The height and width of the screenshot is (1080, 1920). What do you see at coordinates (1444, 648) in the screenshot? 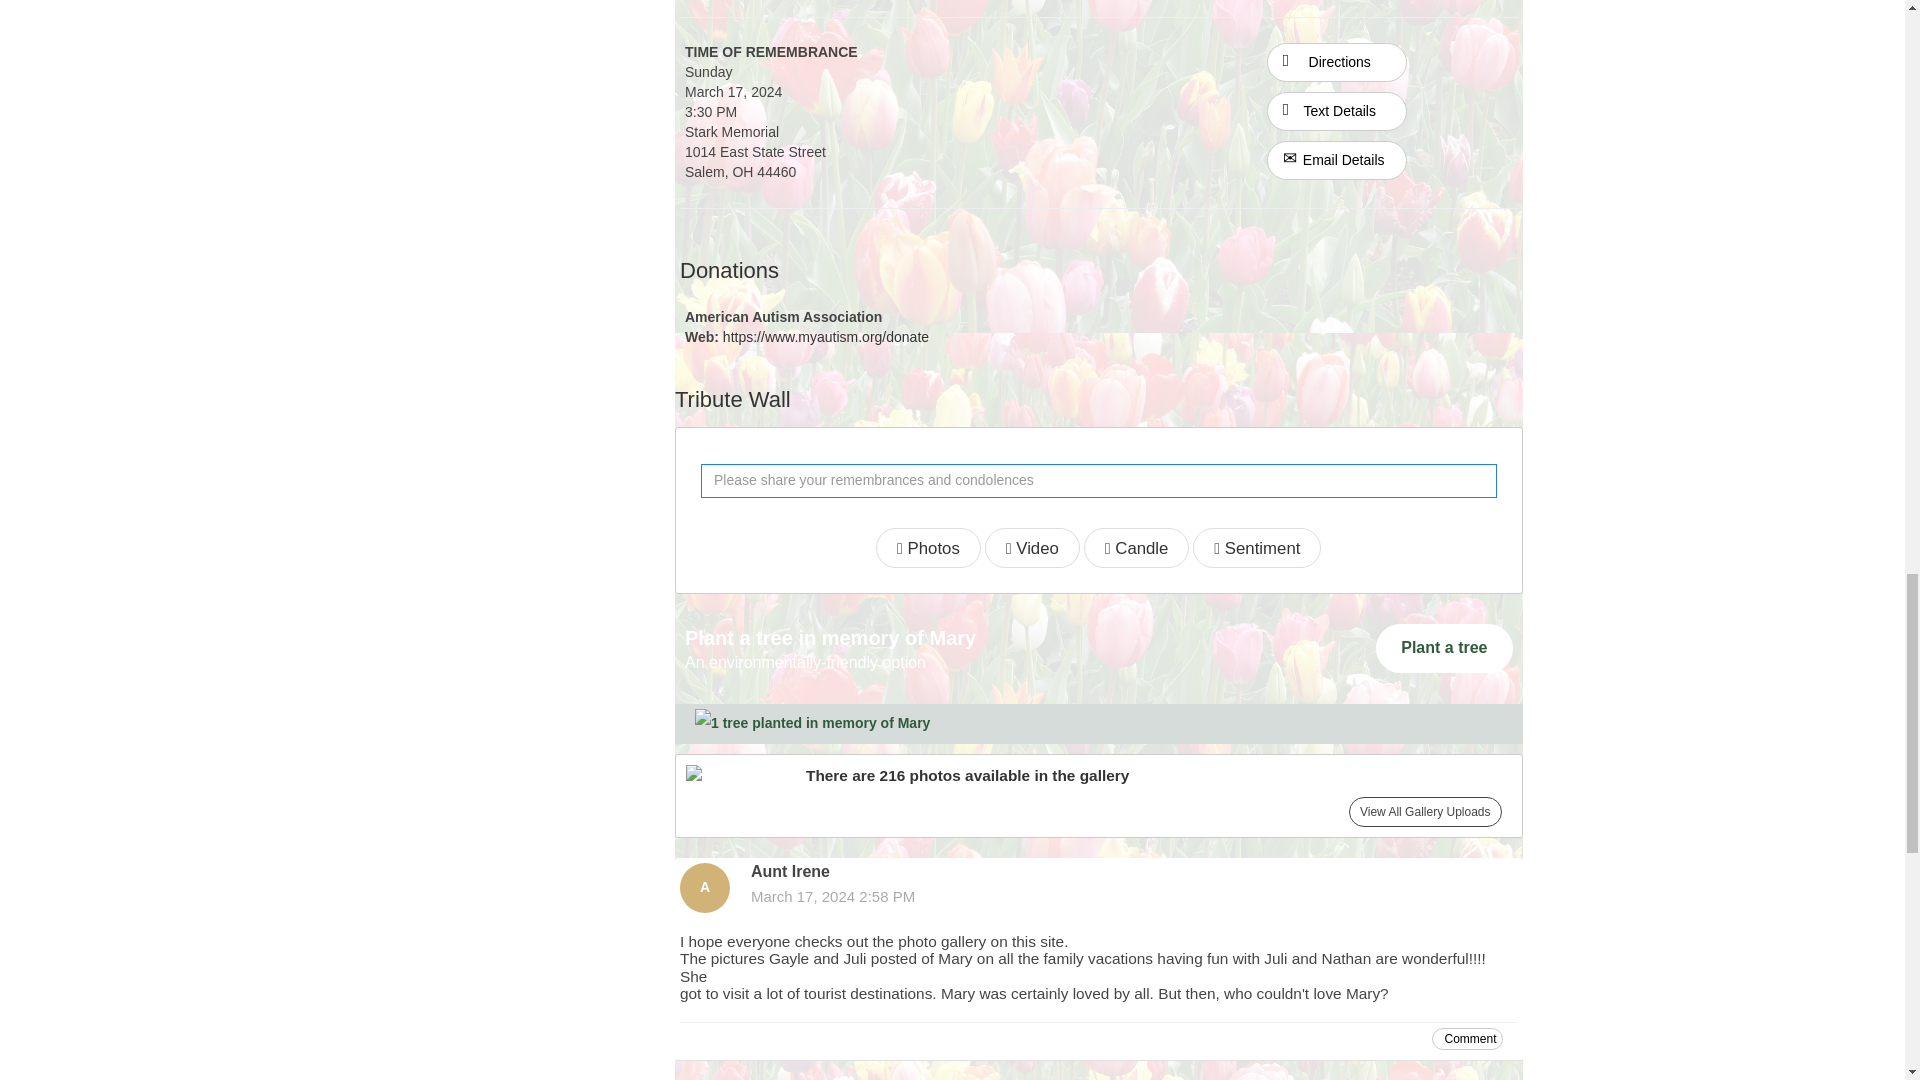
I see `Plant a tree` at bounding box center [1444, 648].